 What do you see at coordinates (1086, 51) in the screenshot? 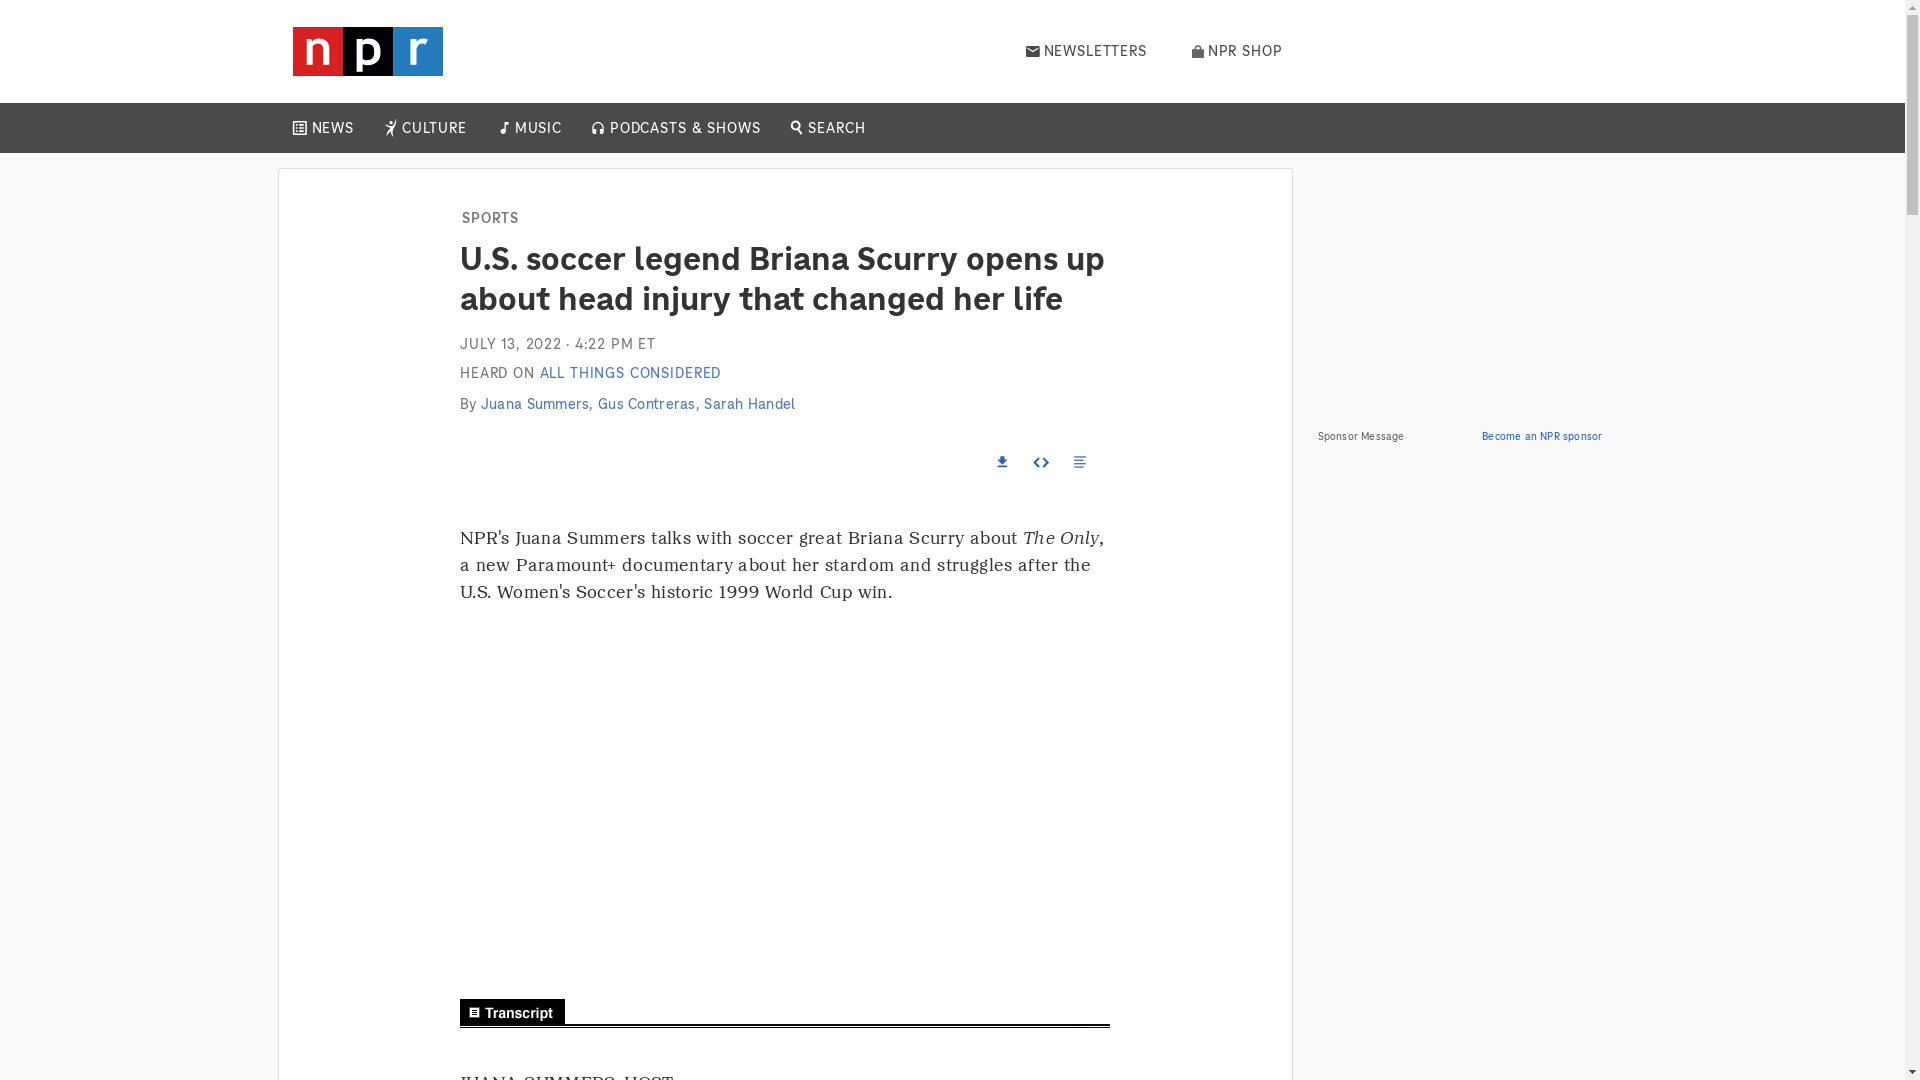
I see `NEWSLETTERS` at bounding box center [1086, 51].